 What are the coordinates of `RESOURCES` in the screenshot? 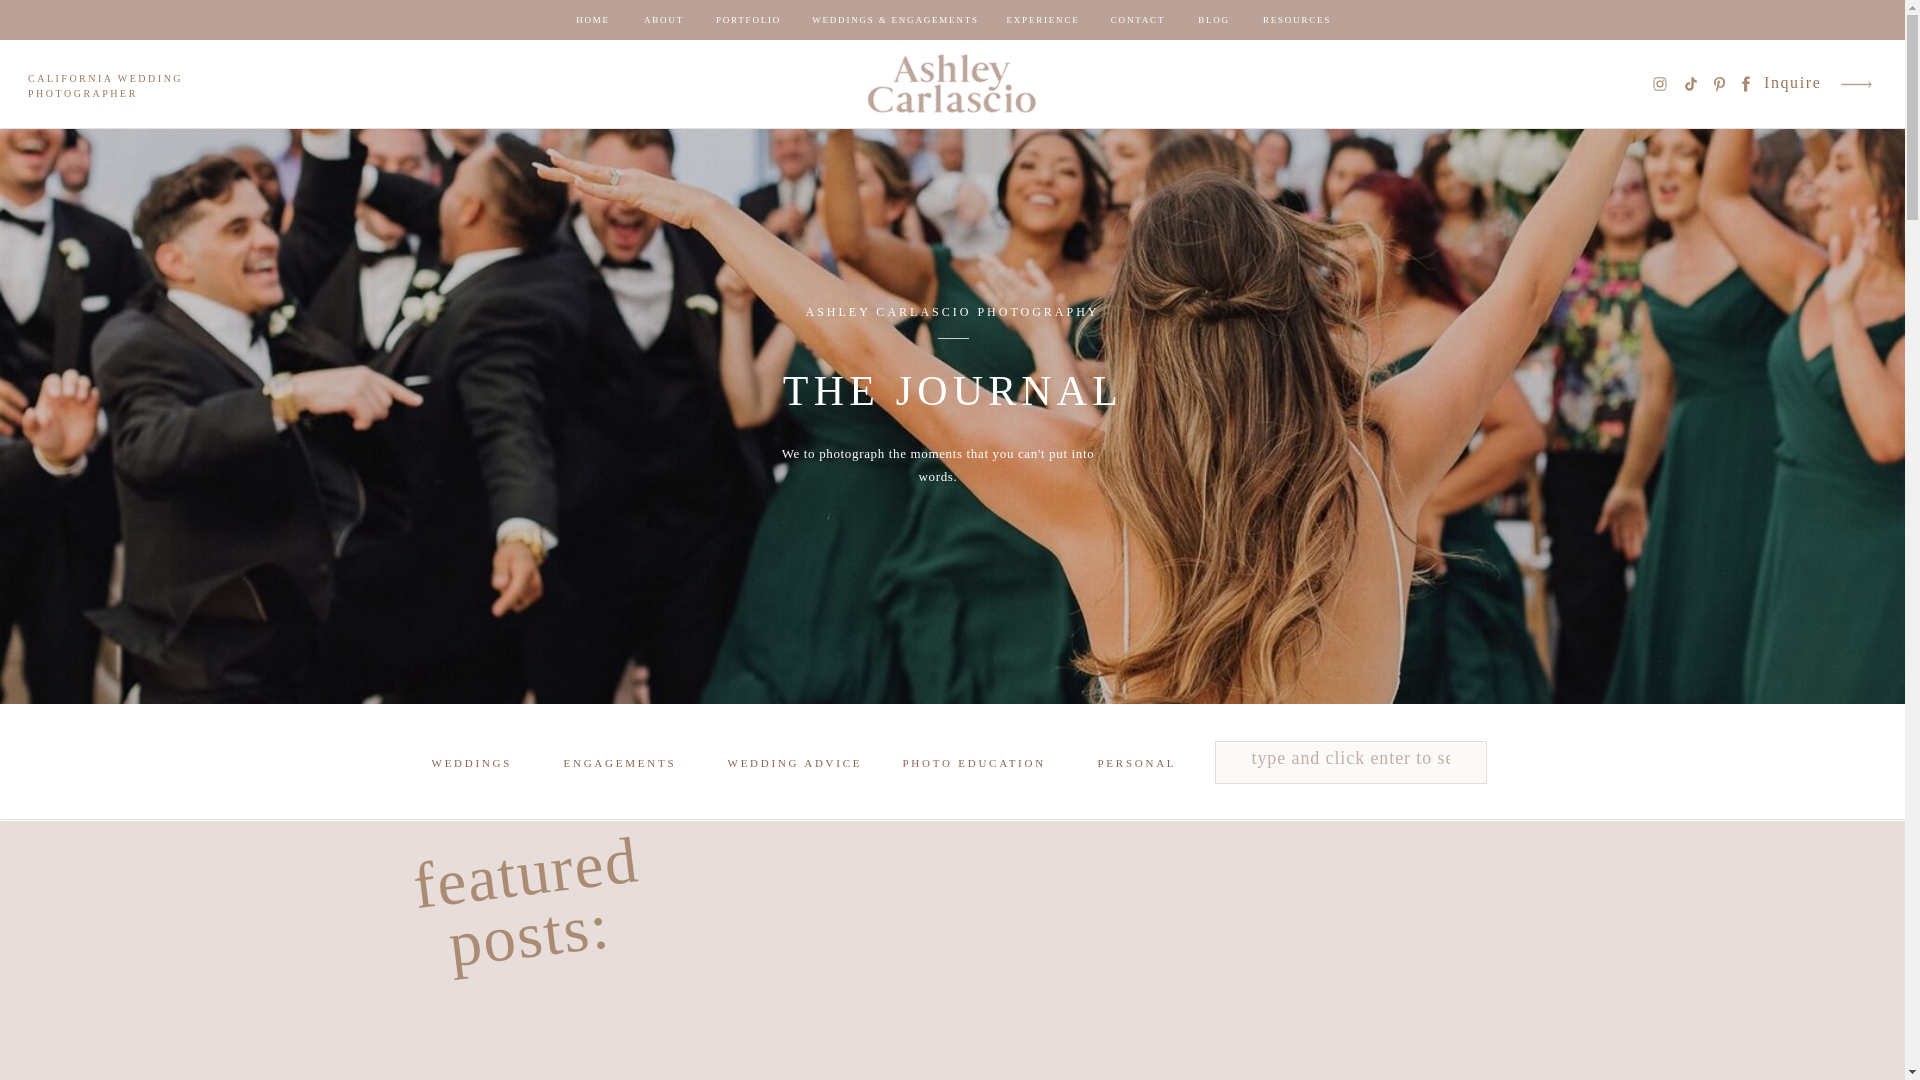 It's located at (1296, 20).